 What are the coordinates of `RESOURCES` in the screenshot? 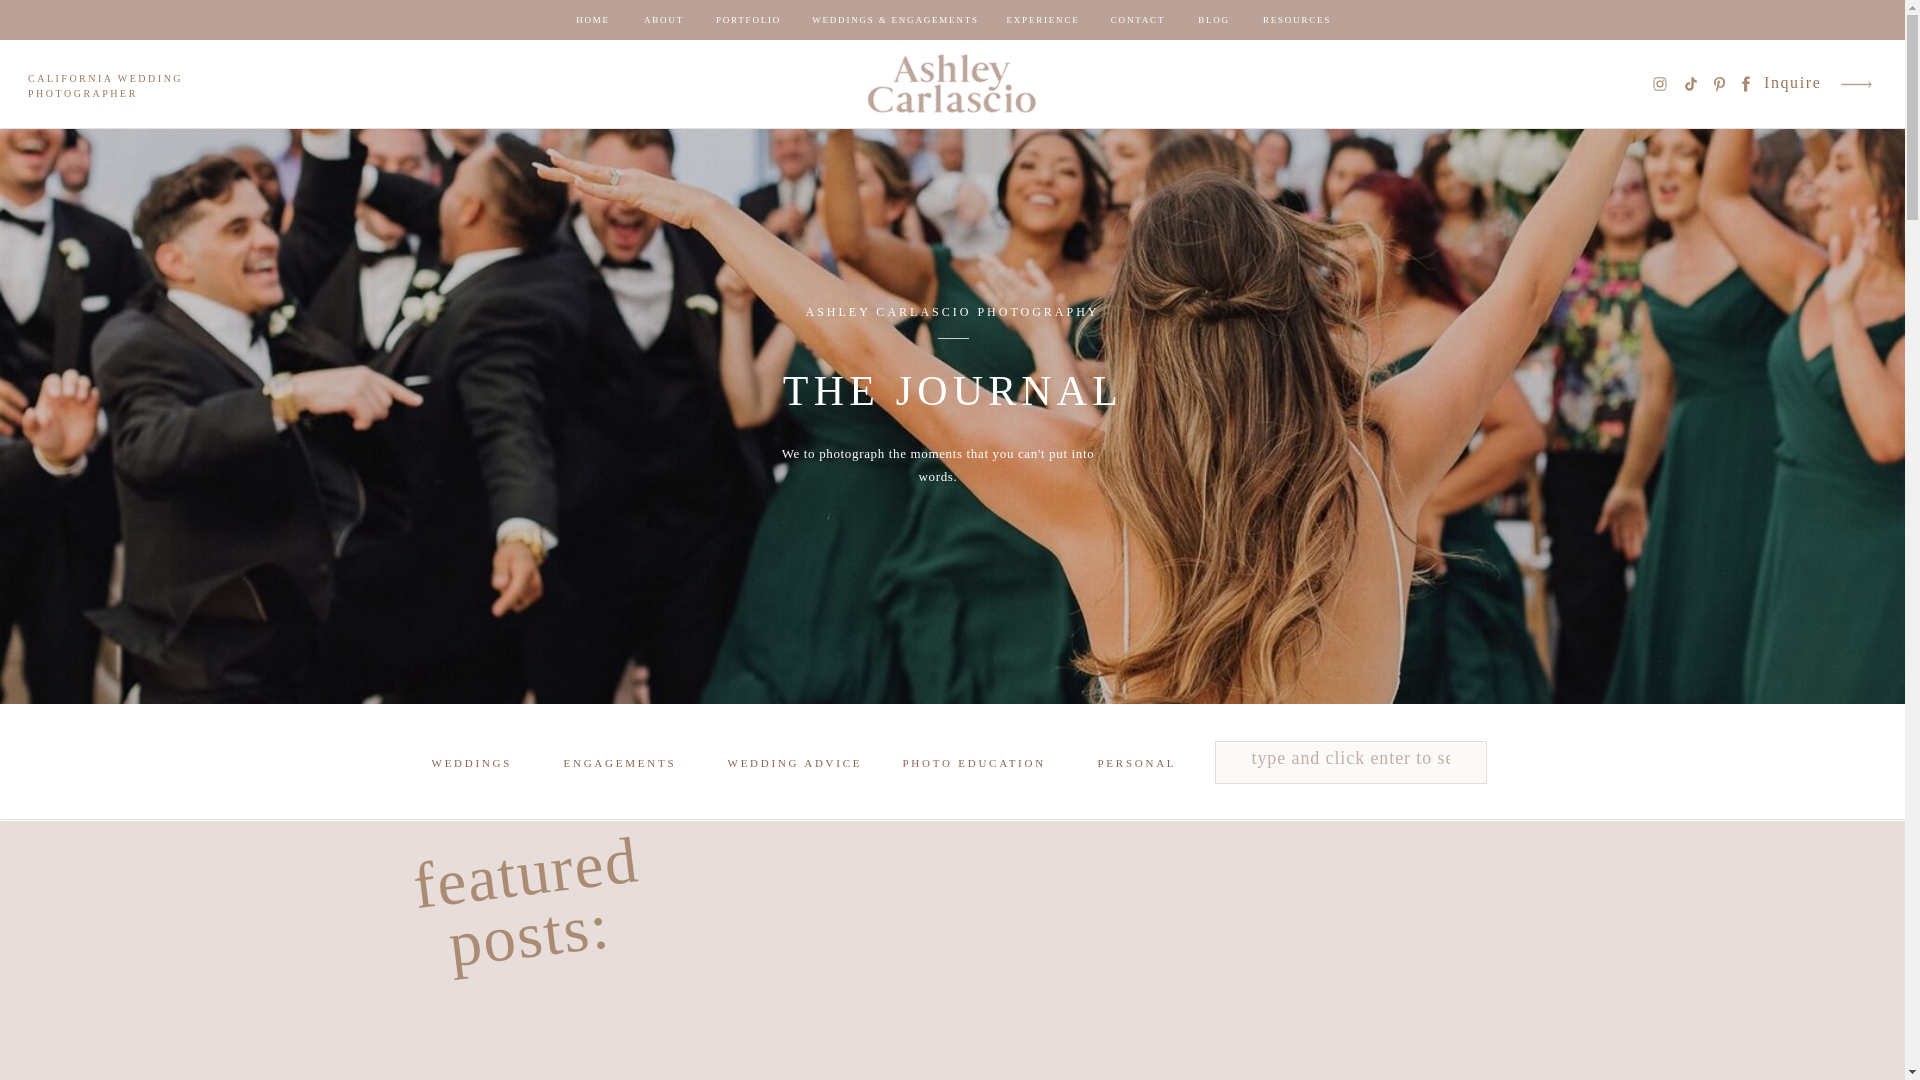 It's located at (1296, 20).